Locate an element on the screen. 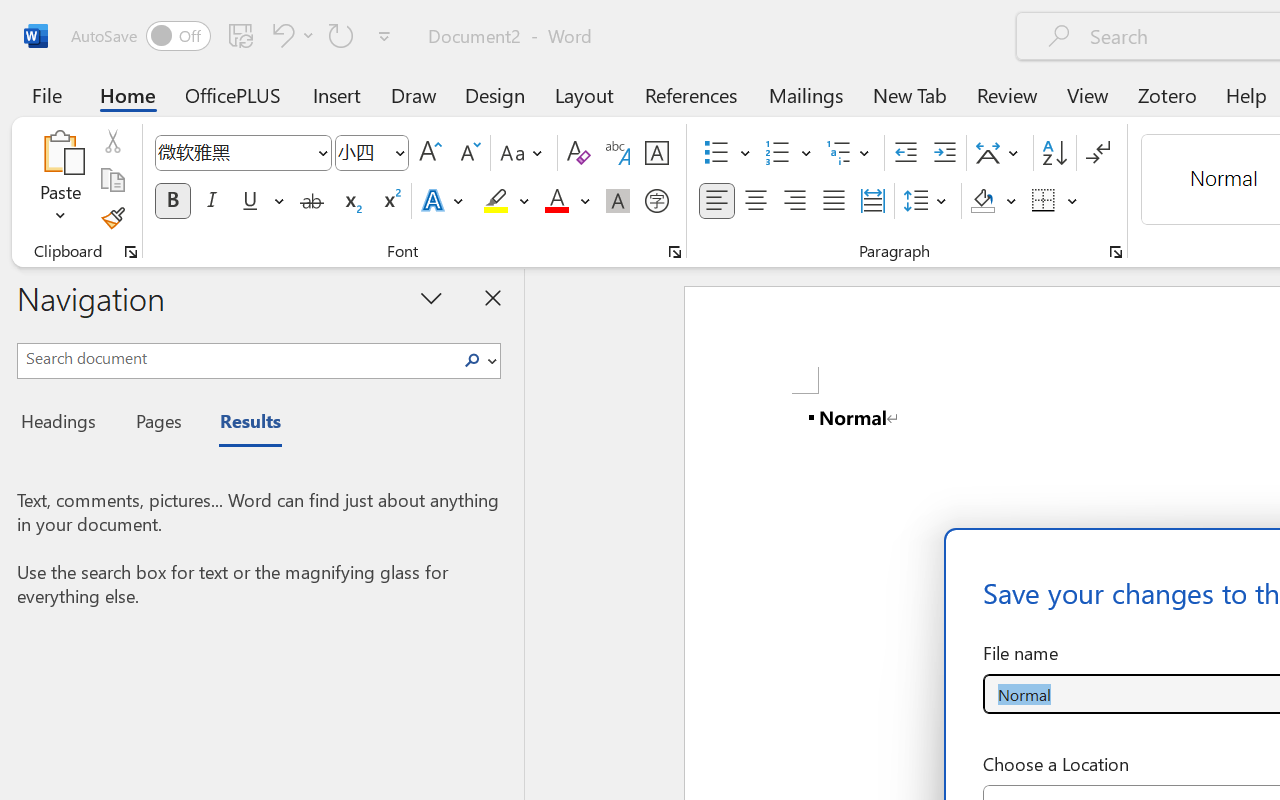 The image size is (1280, 800). OfficePLUS is located at coordinates (233, 94).